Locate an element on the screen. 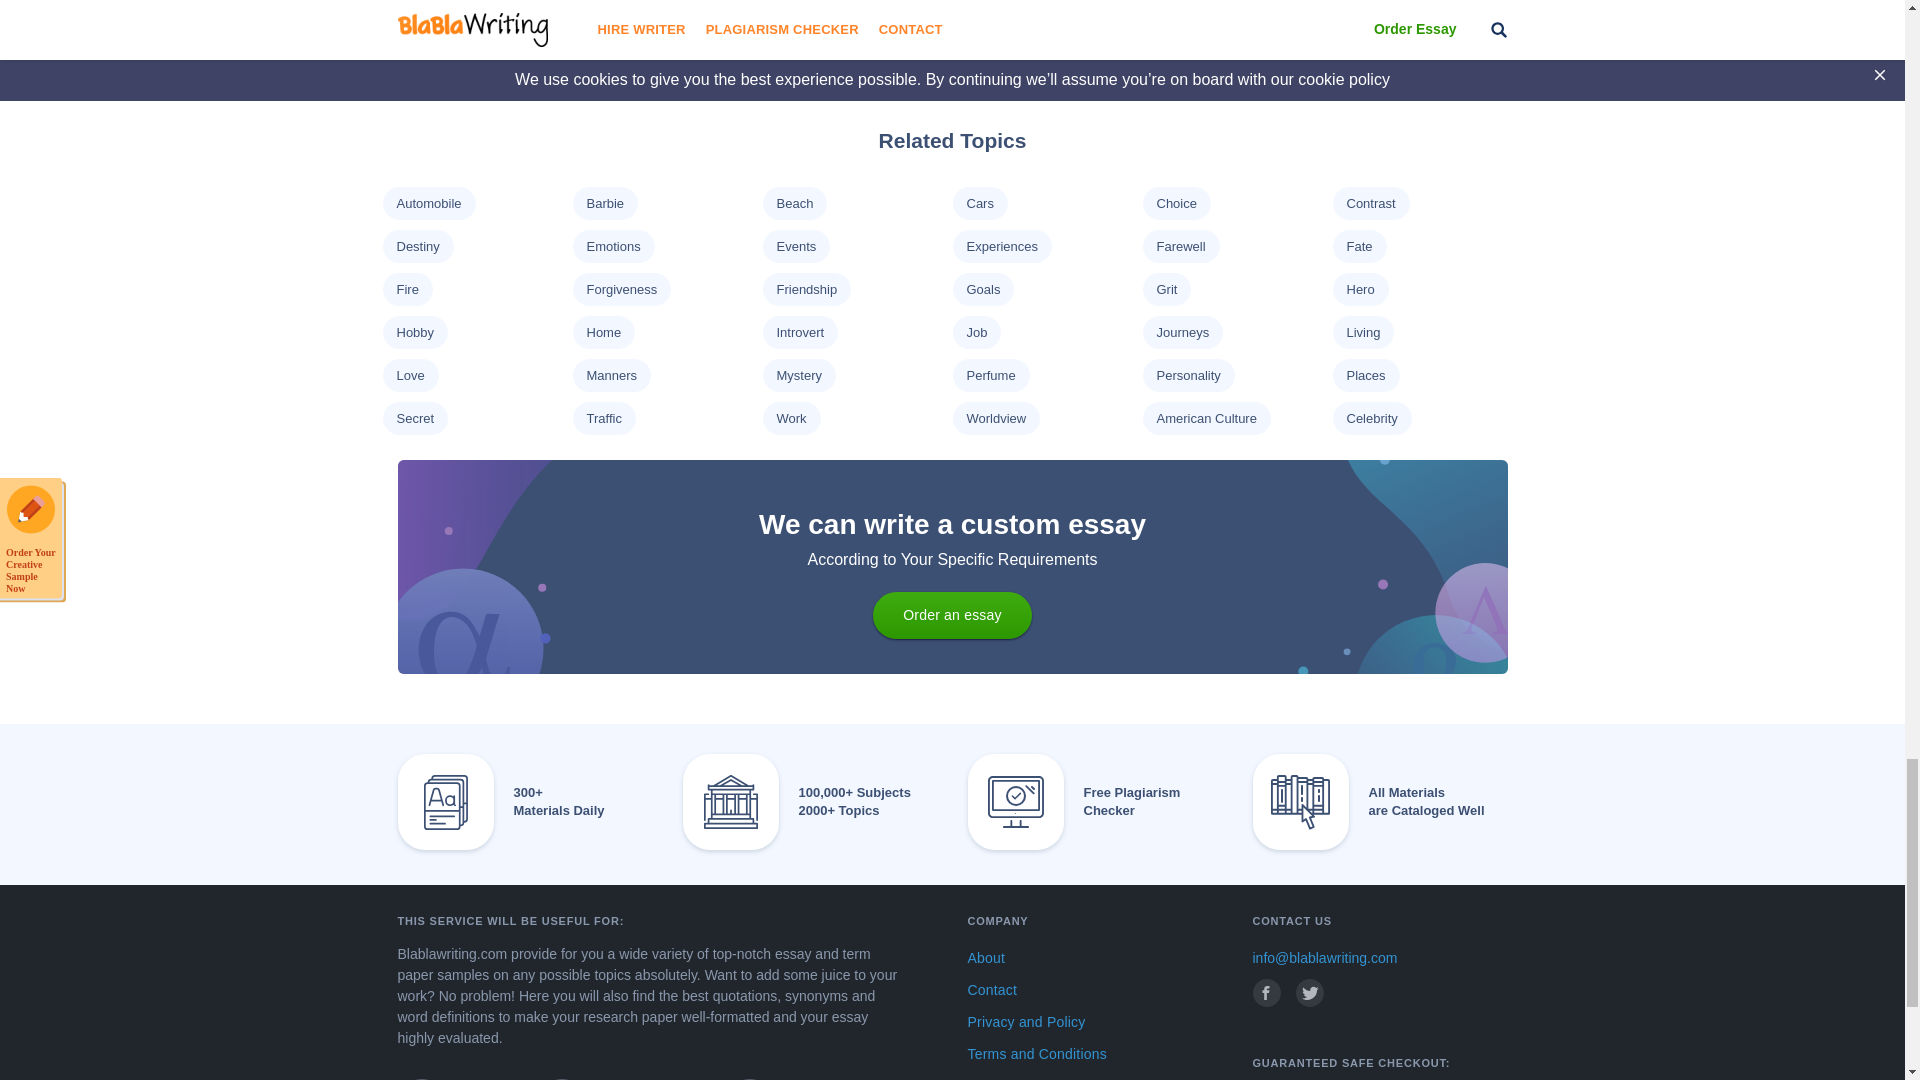  Destiny is located at coordinates (417, 246).